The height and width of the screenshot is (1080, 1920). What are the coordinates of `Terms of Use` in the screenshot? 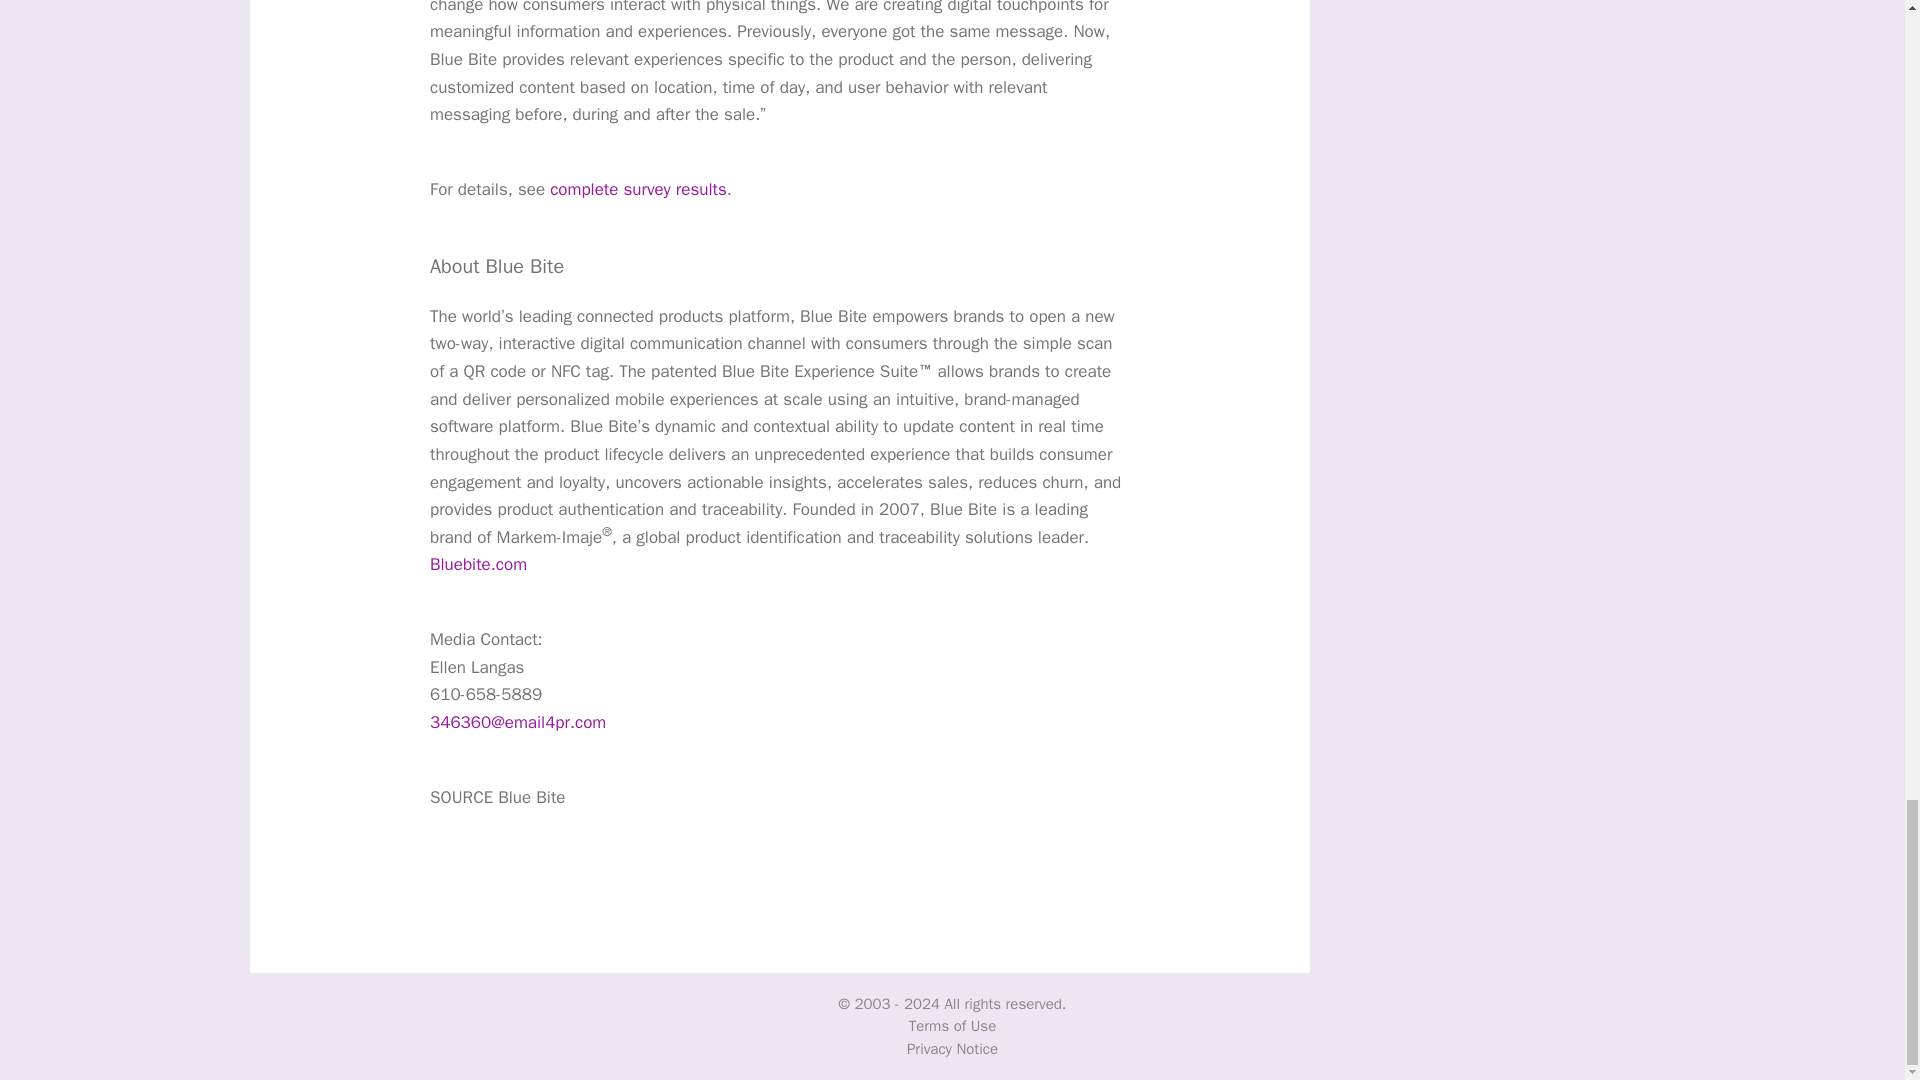 It's located at (952, 1026).